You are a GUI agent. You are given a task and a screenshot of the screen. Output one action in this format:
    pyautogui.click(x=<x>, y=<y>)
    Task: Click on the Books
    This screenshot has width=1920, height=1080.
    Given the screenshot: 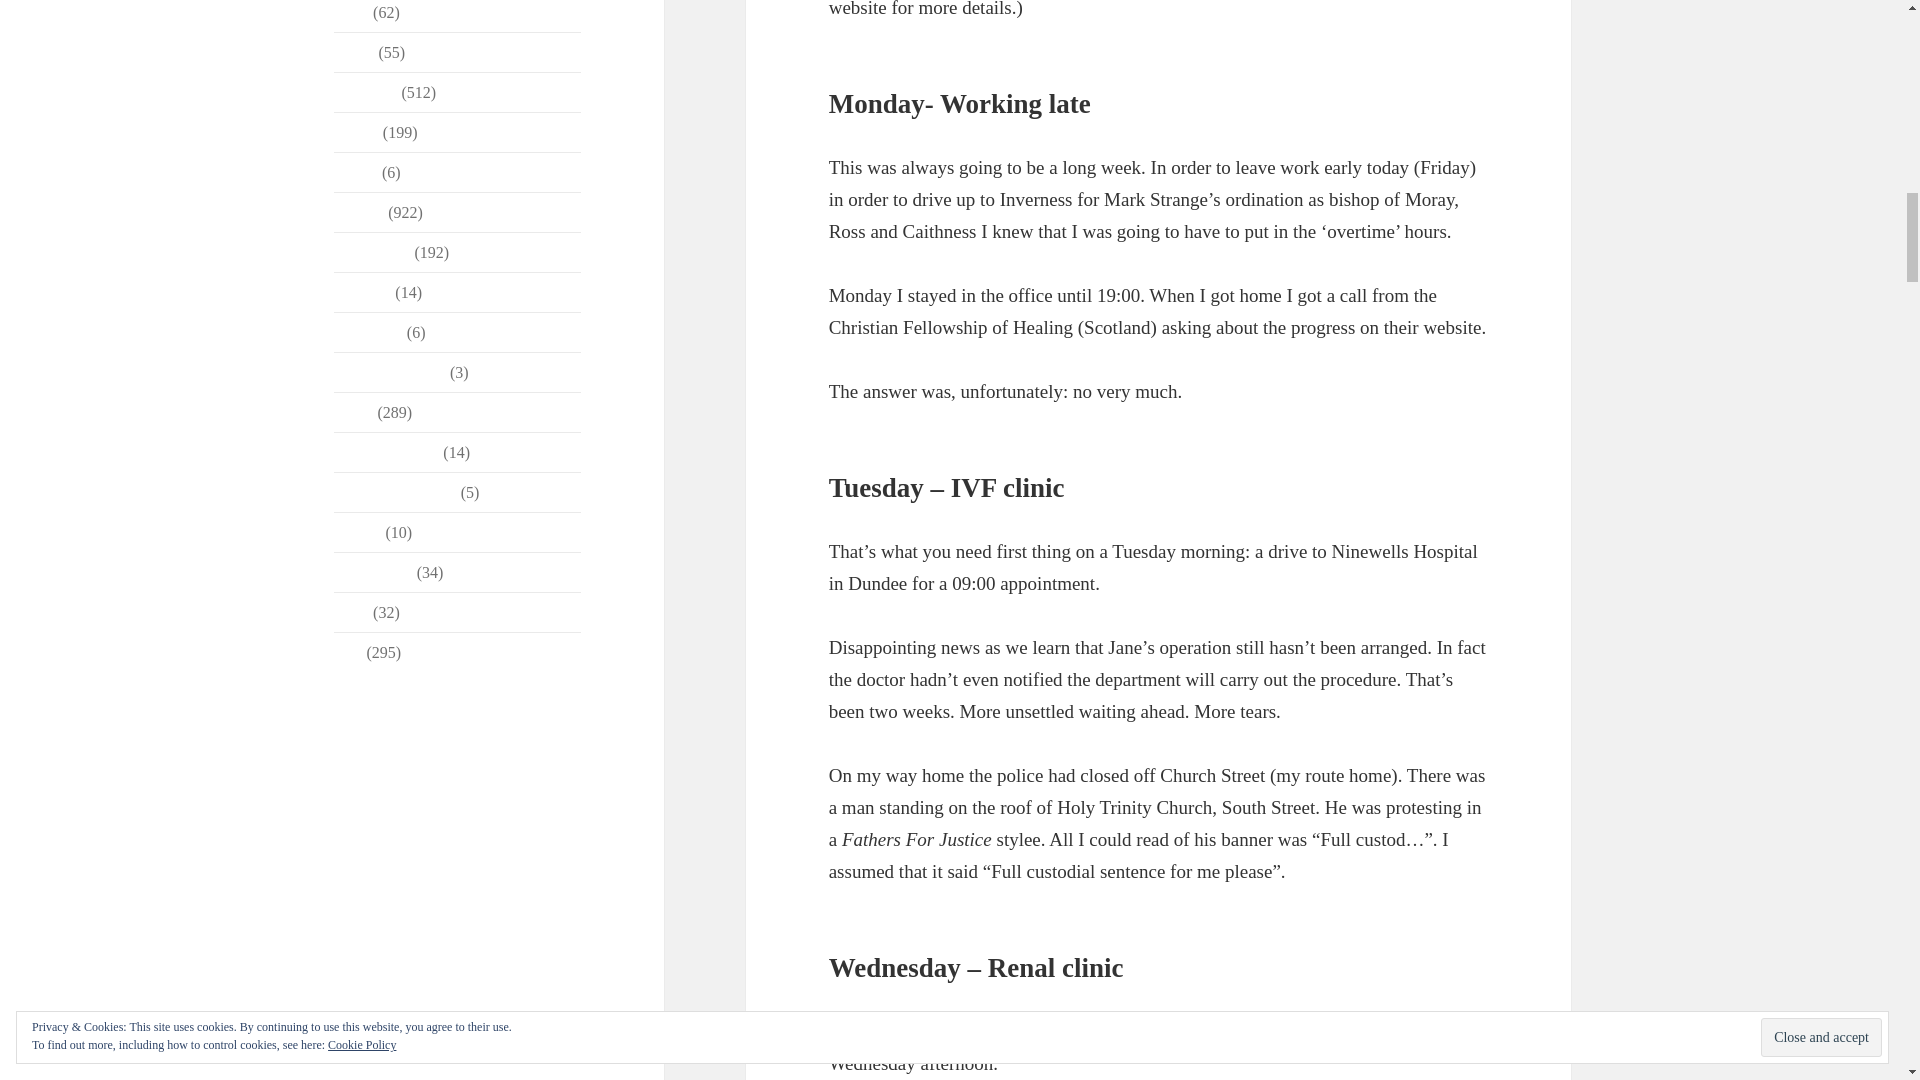 What is the action you would take?
    pyautogui.click(x=354, y=52)
    